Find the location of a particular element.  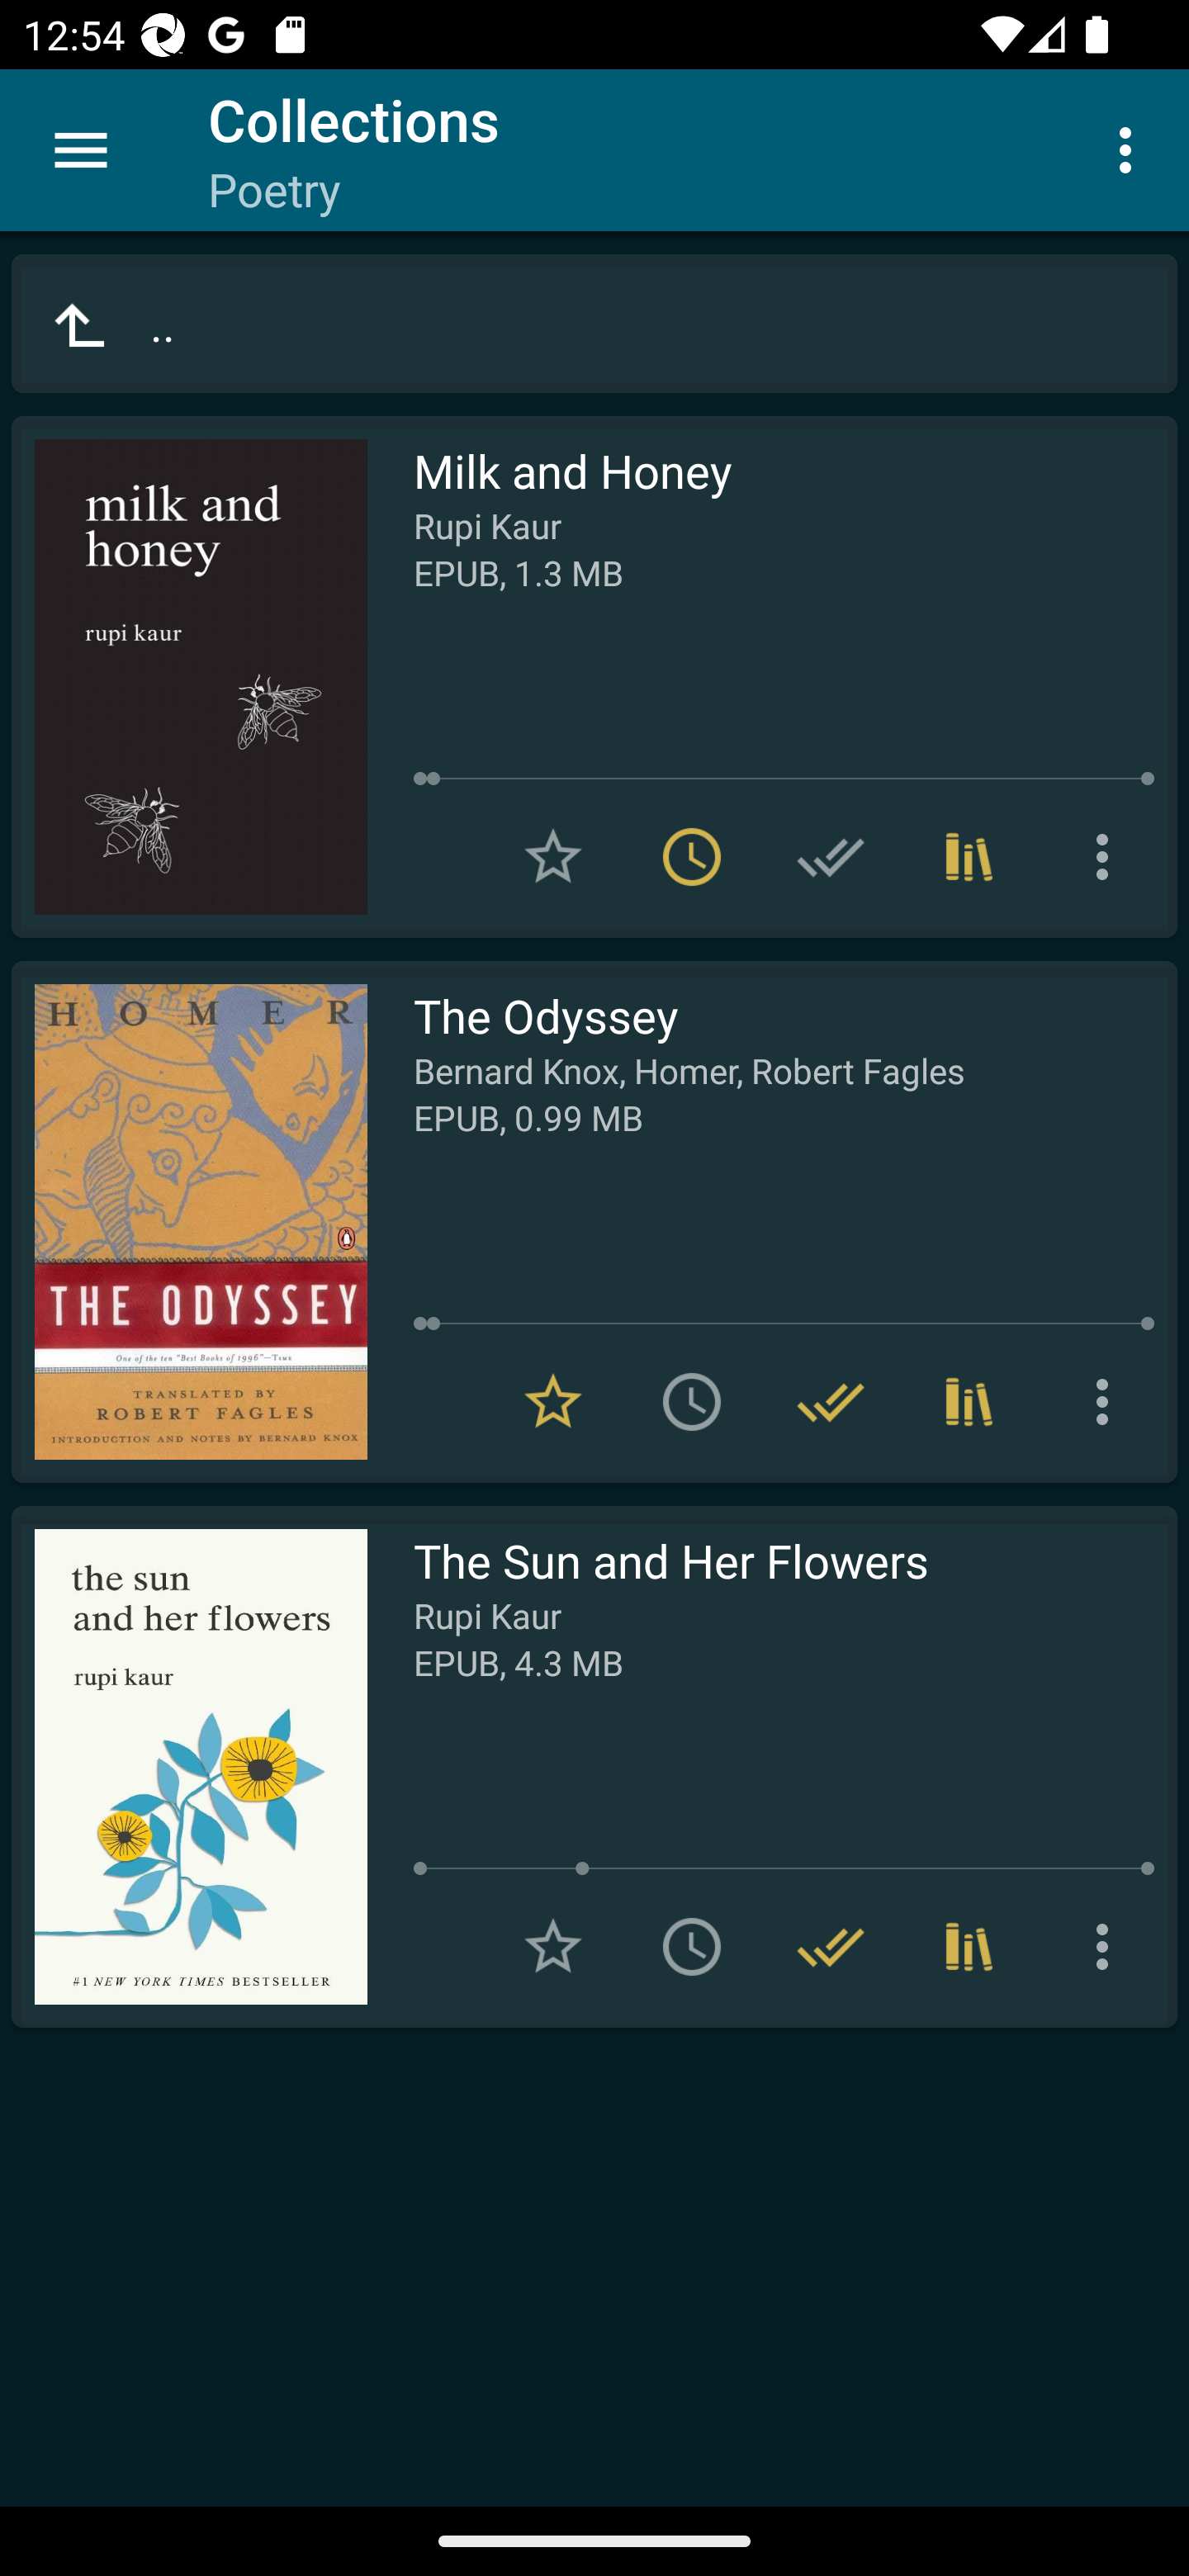

Collections (2) is located at coordinates (969, 1401).